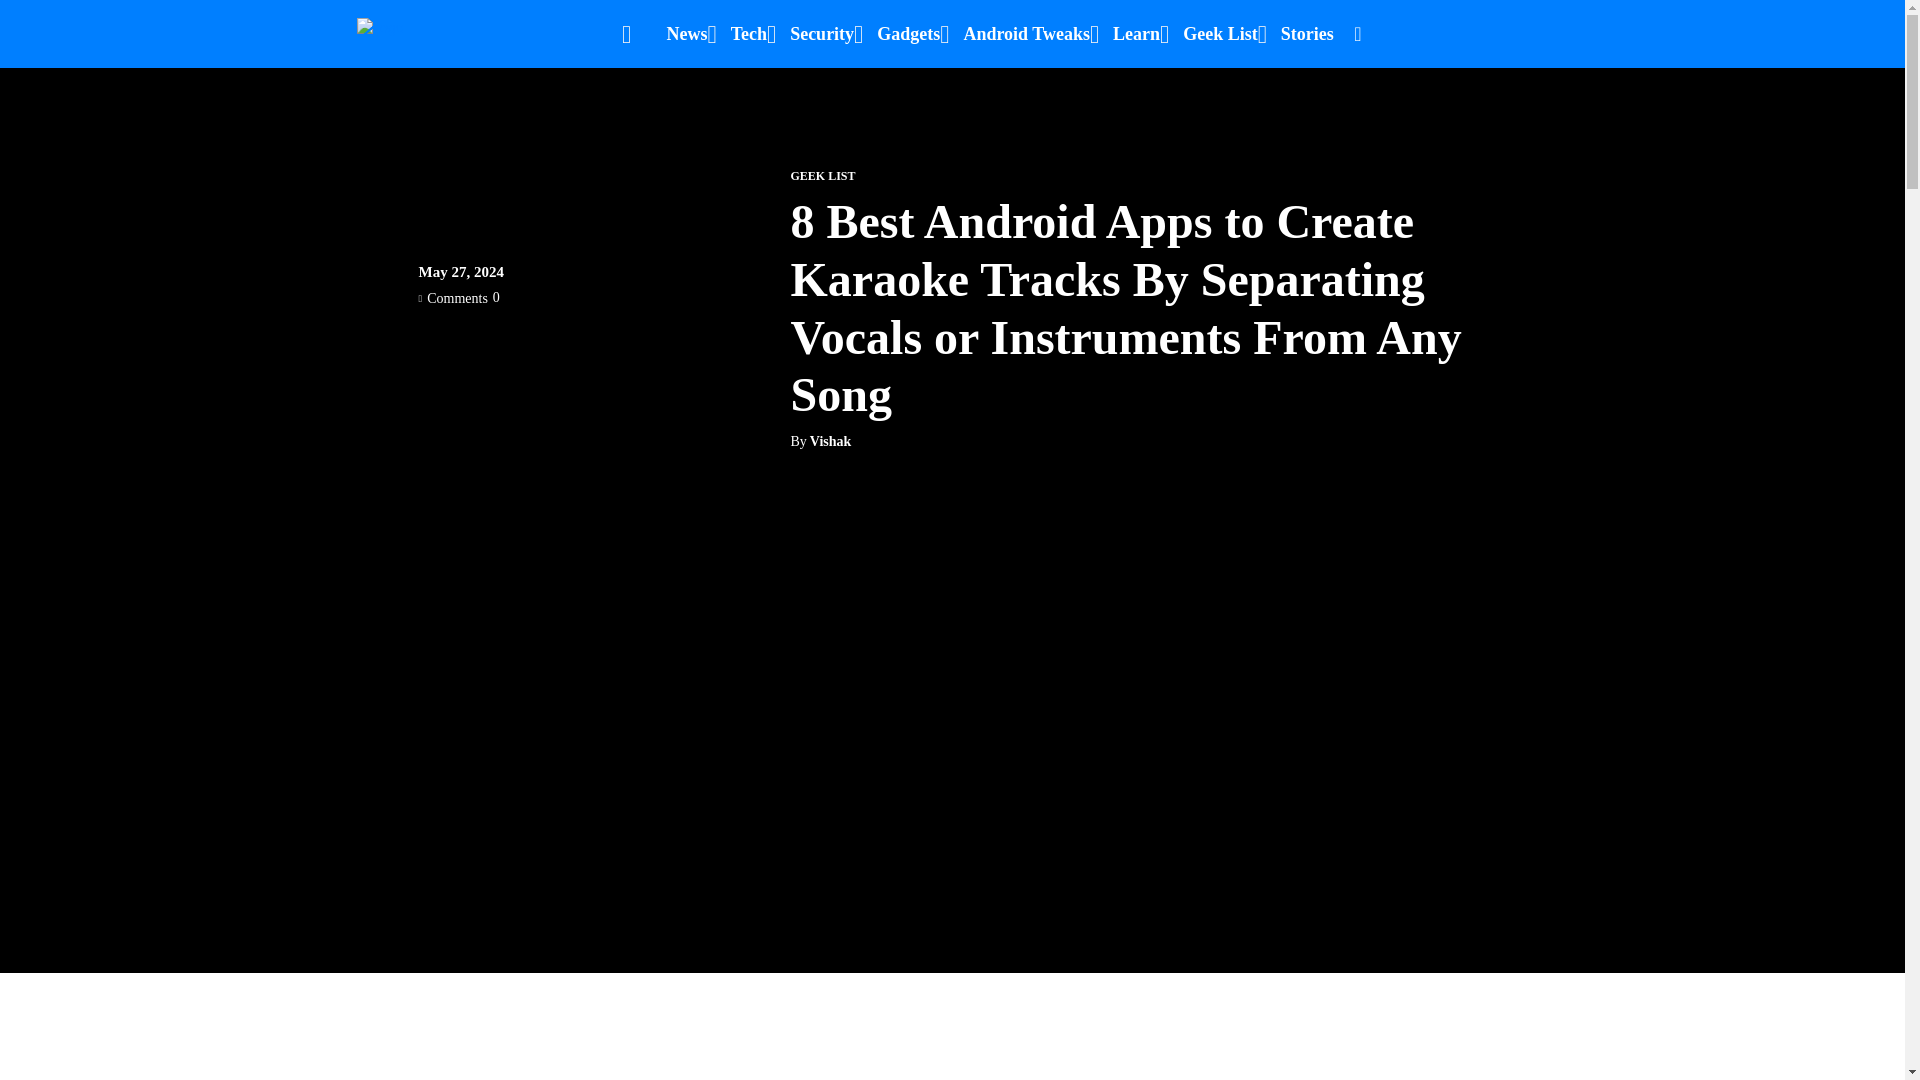 The image size is (1920, 1080). Describe the element at coordinates (1307, 34) in the screenshot. I see `Stories` at that location.